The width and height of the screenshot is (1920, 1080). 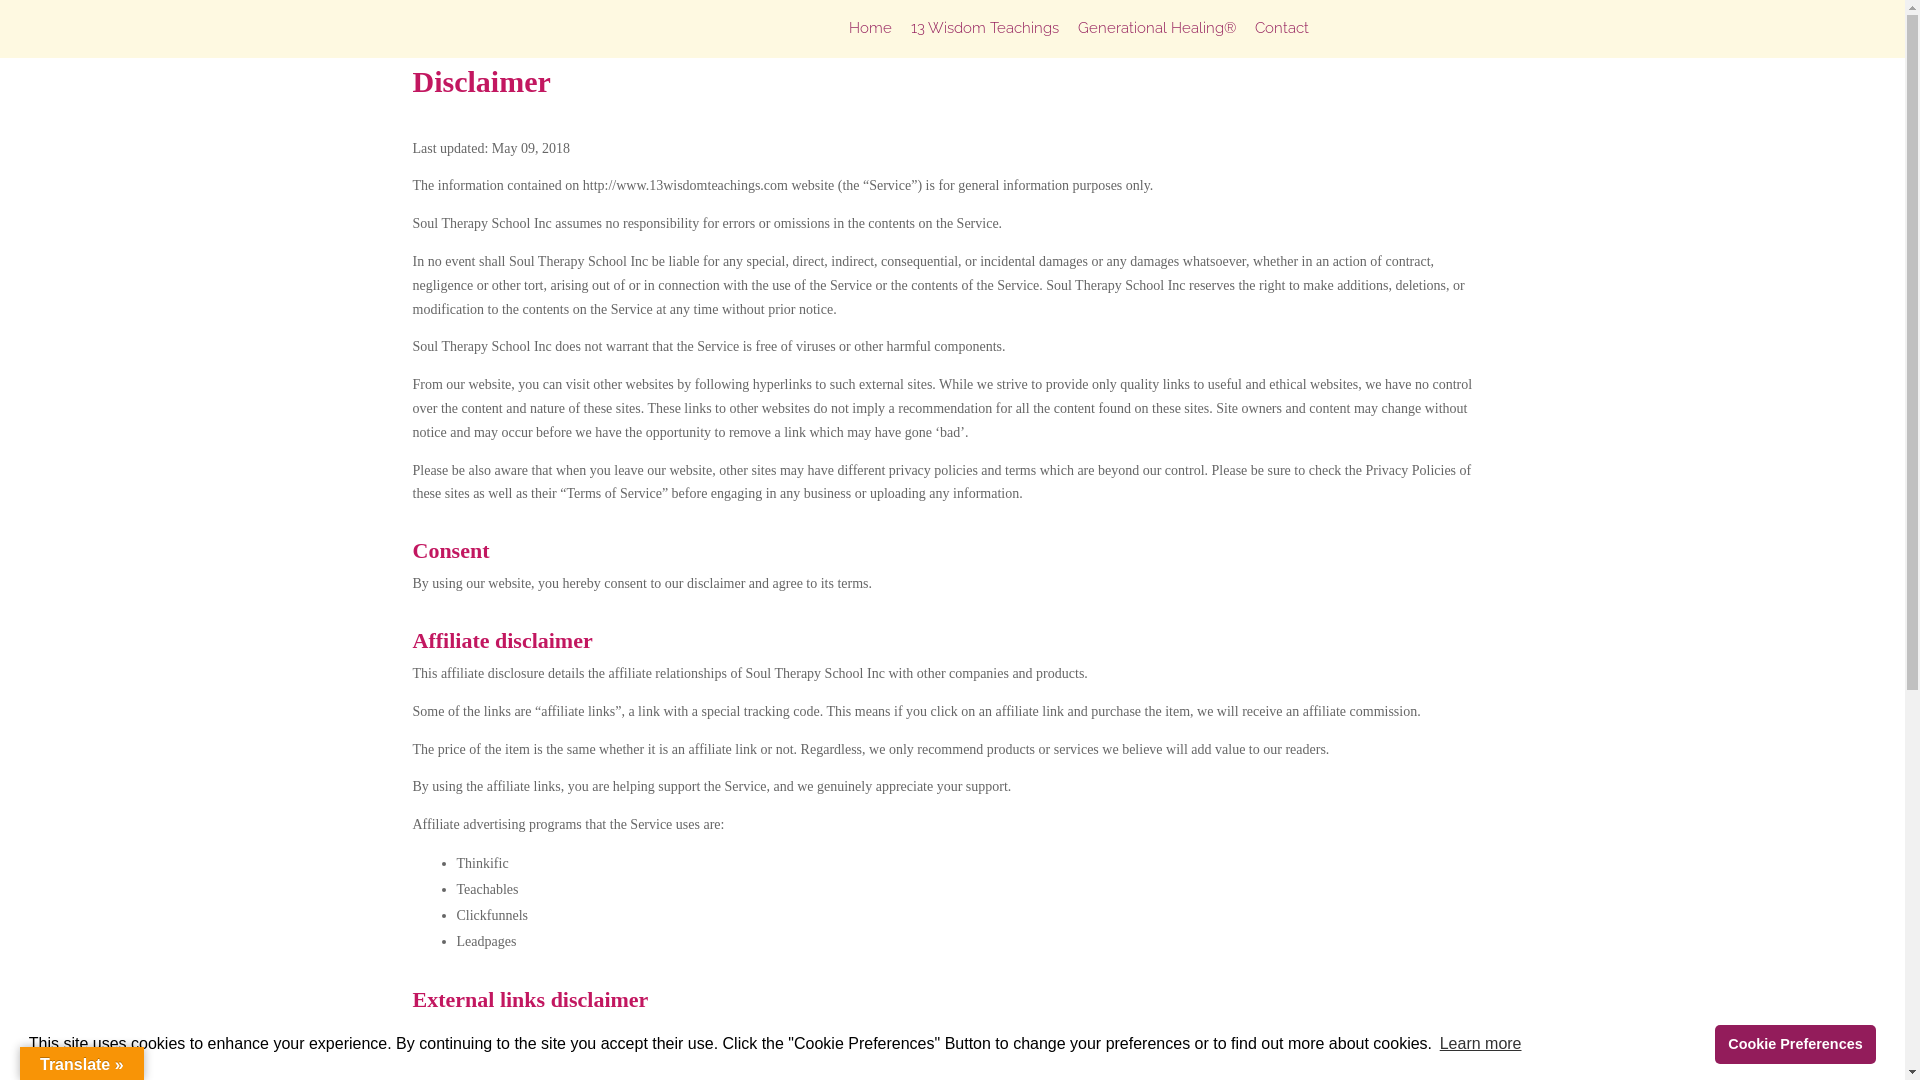 What do you see at coordinates (984, 34) in the screenshot?
I see `13 Wisdom Teachings` at bounding box center [984, 34].